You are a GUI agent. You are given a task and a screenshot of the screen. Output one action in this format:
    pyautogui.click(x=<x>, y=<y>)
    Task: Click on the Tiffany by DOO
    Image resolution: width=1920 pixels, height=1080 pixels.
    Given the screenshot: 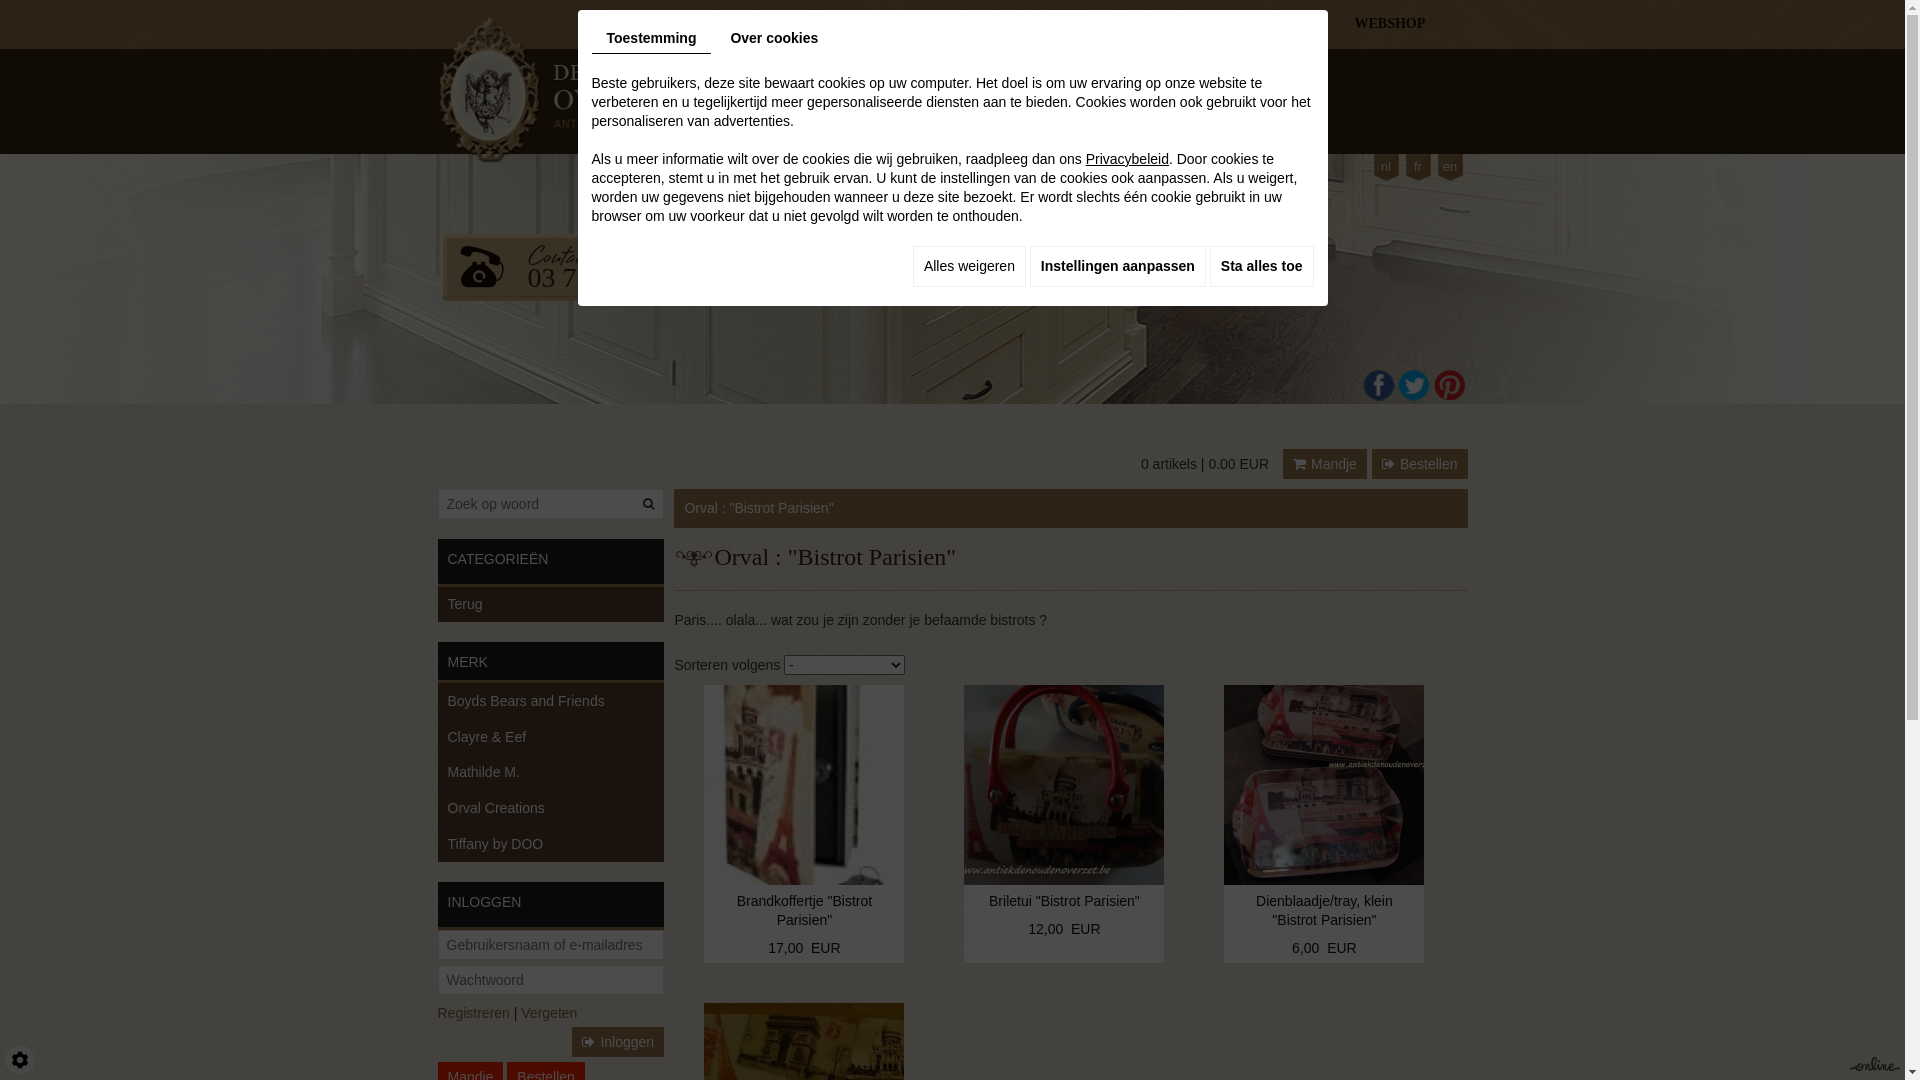 What is the action you would take?
    pyautogui.click(x=552, y=844)
    